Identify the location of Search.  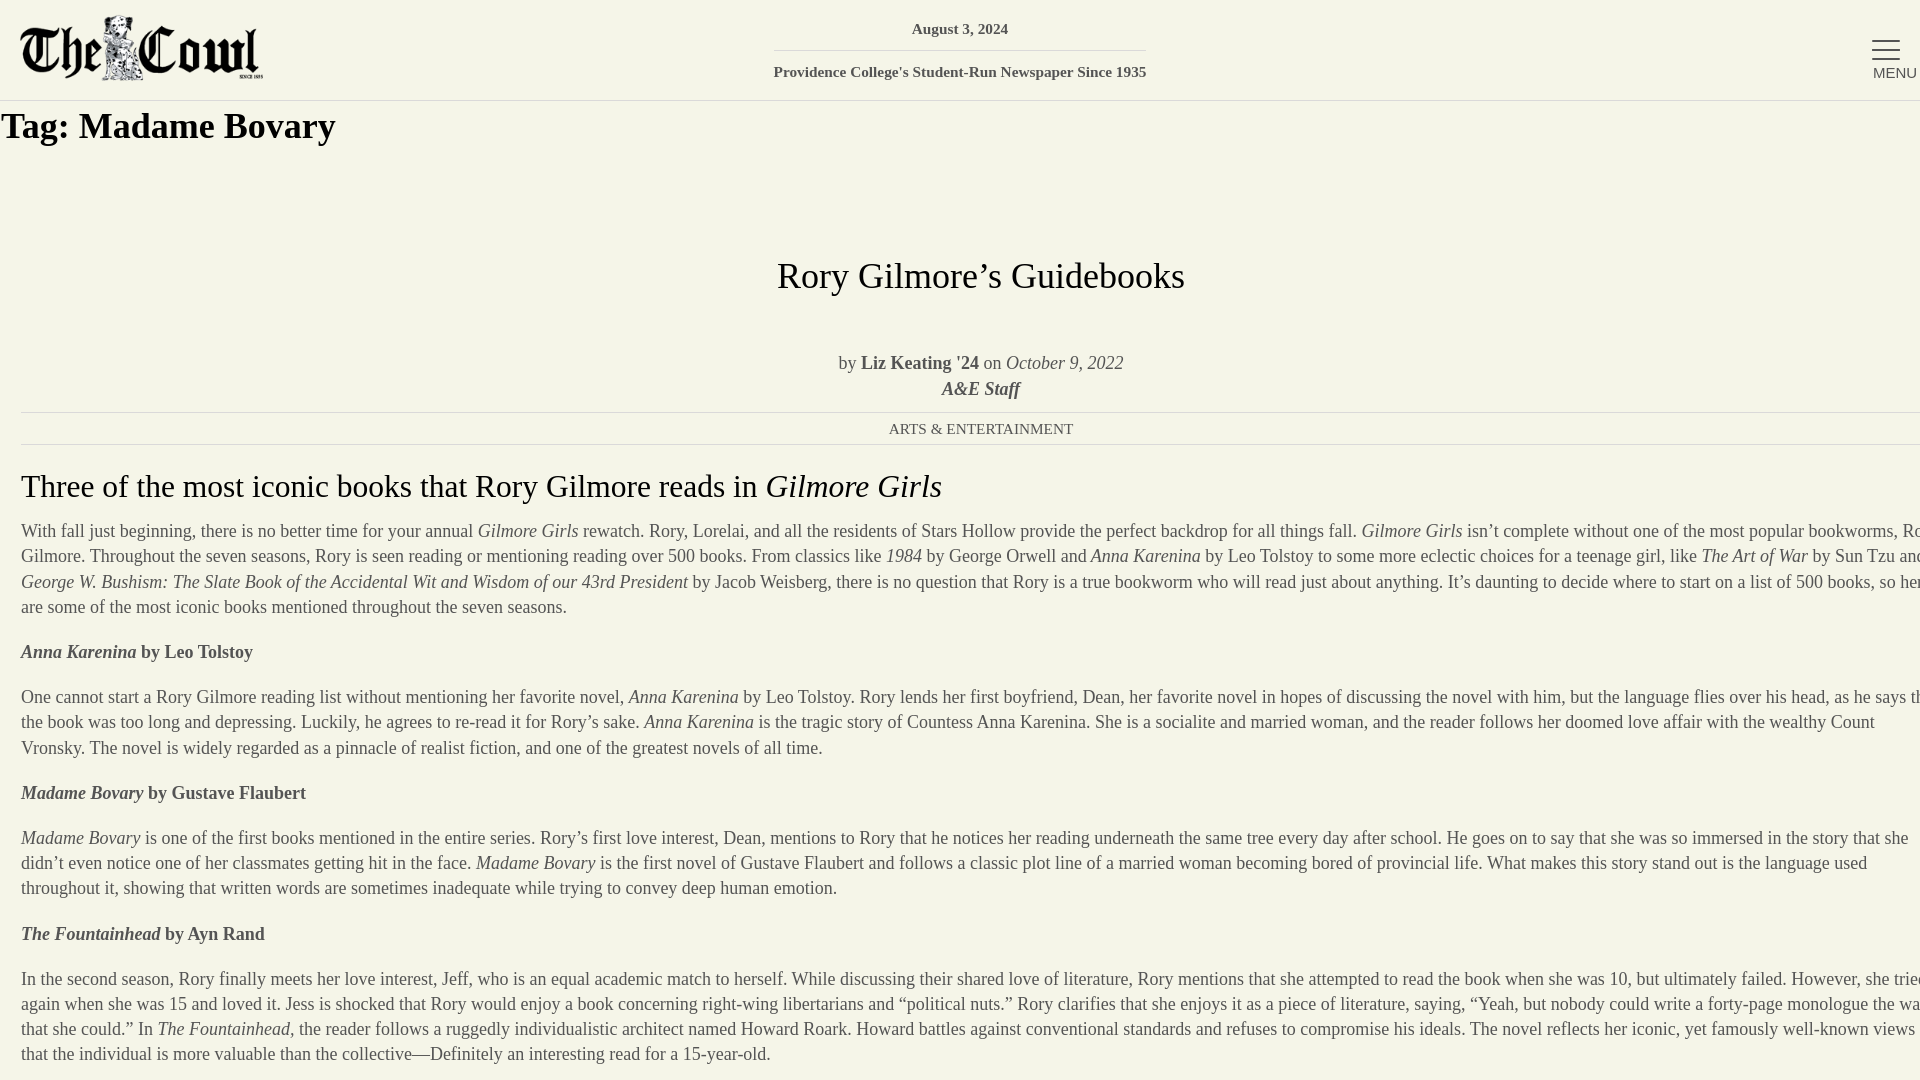
(1875, 126).